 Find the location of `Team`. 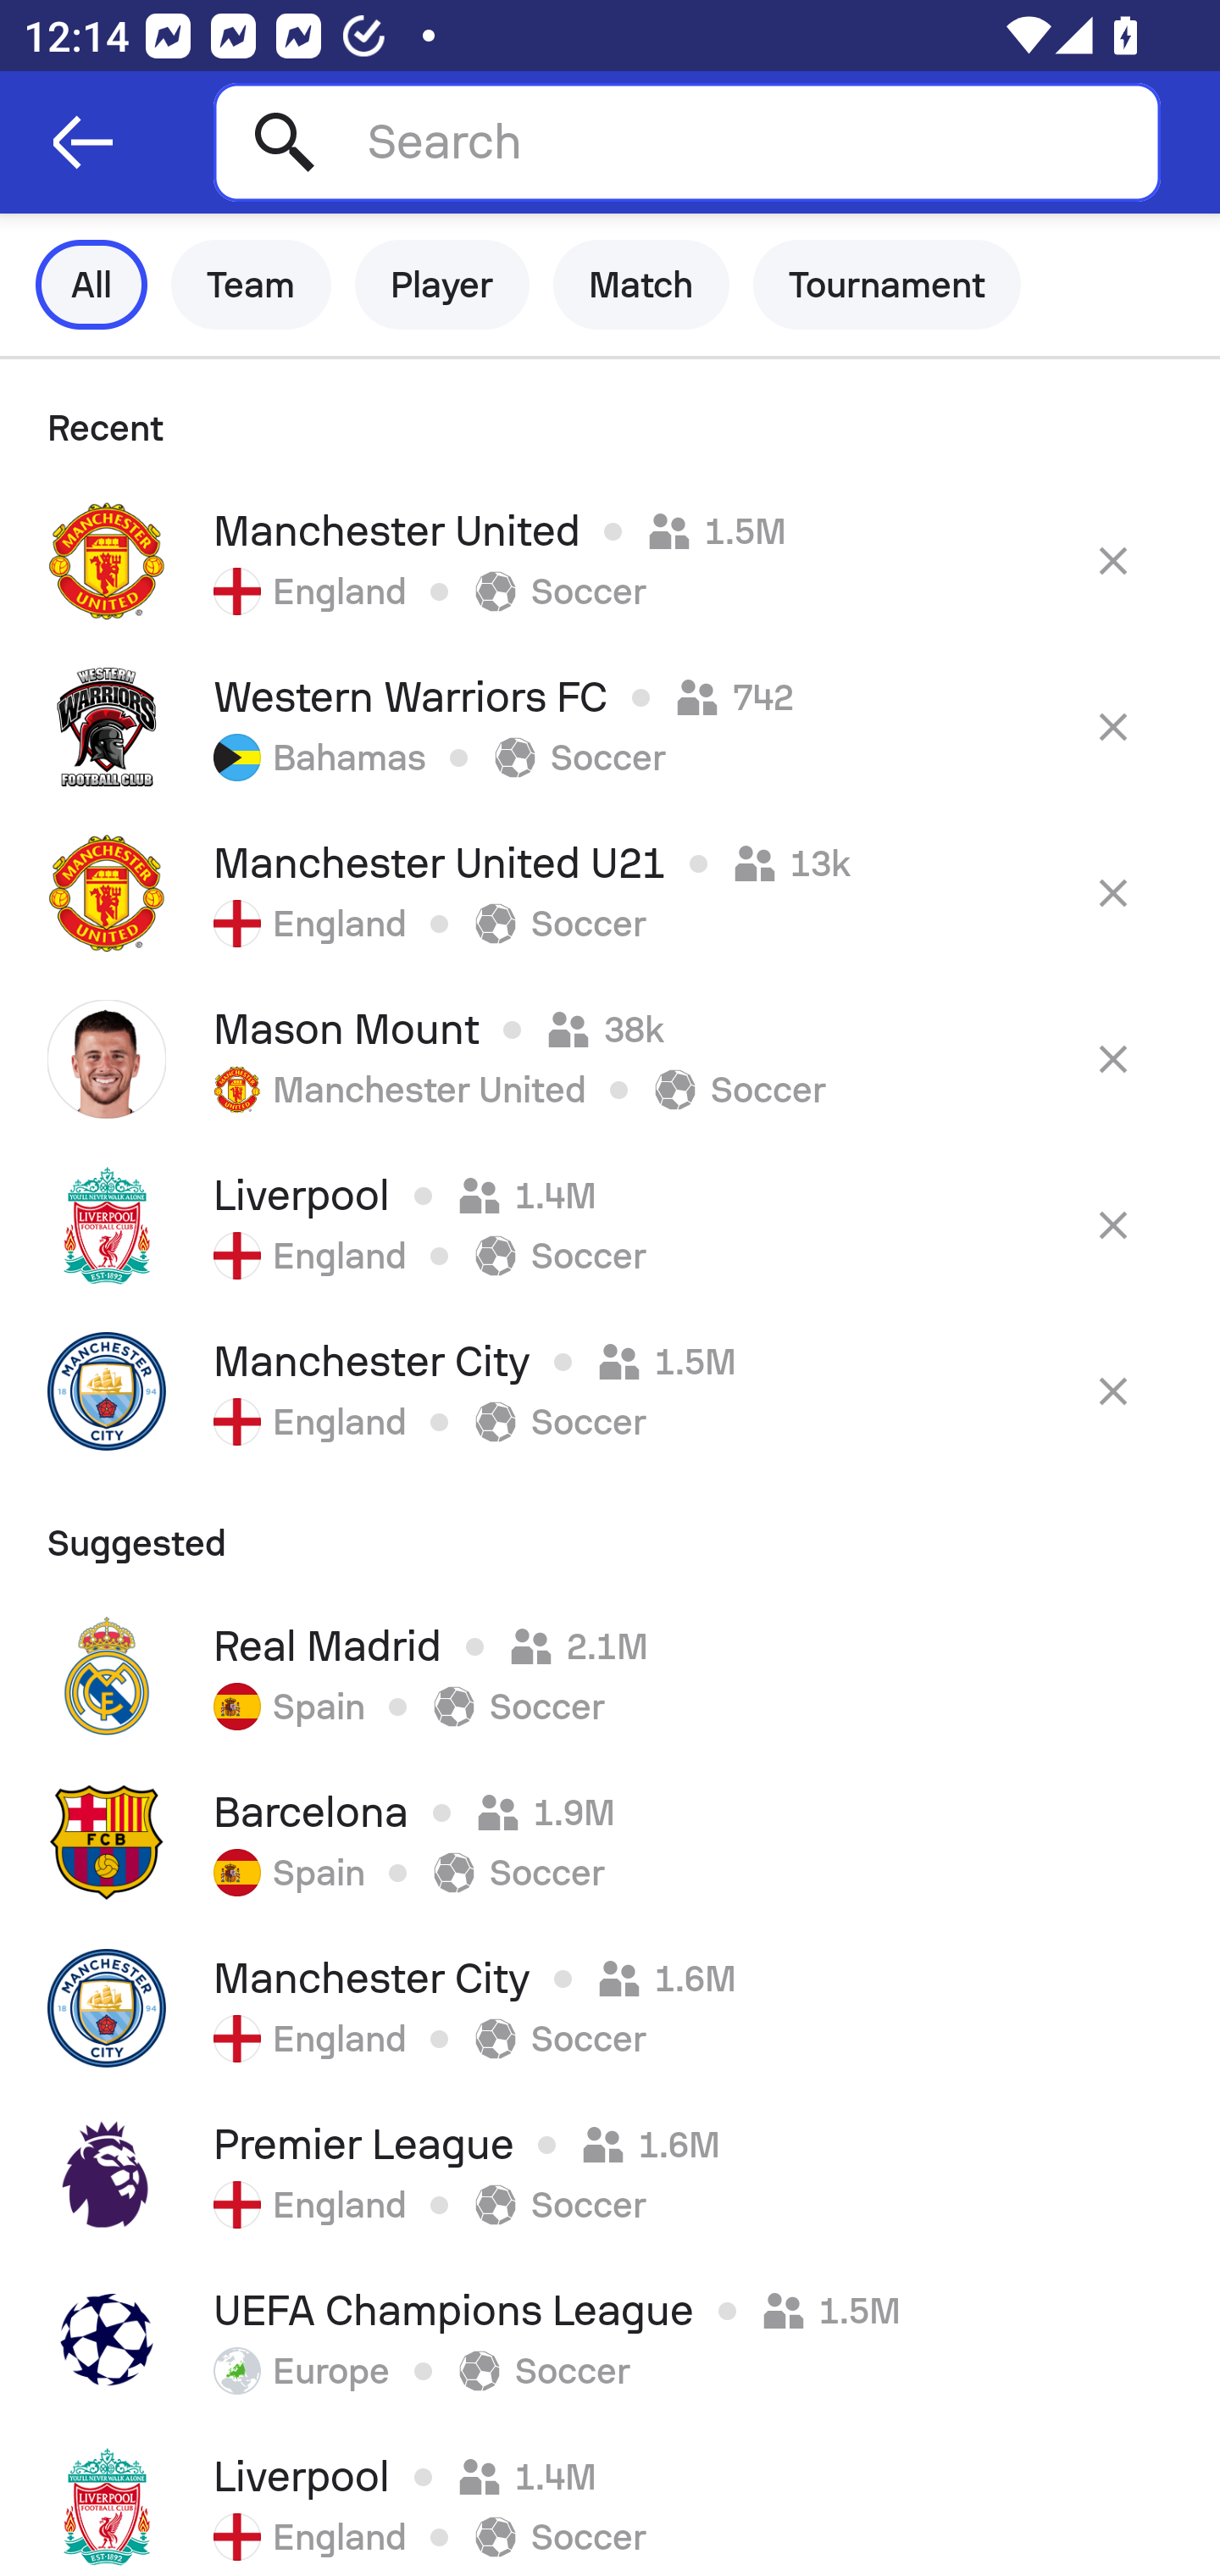

Team is located at coordinates (251, 285).